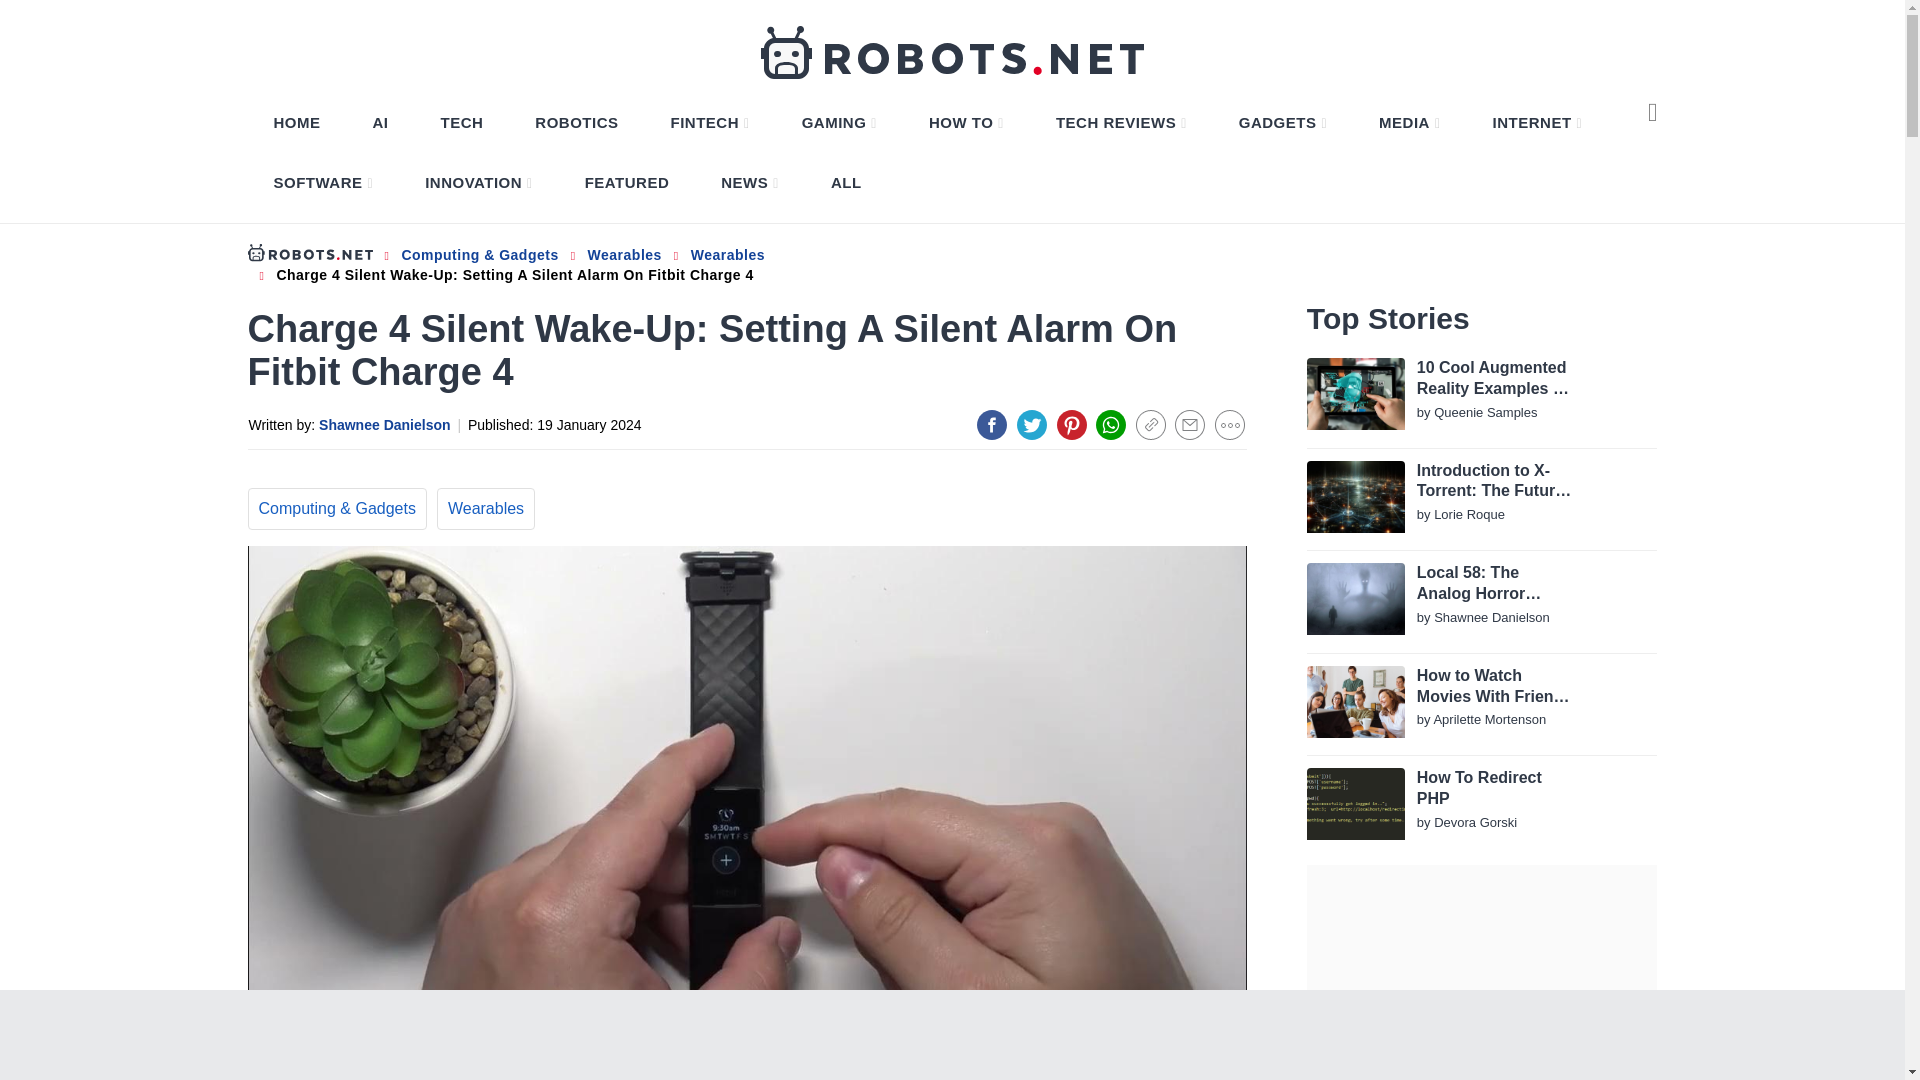  What do you see at coordinates (1230, 424) in the screenshot?
I see `View Less` at bounding box center [1230, 424].